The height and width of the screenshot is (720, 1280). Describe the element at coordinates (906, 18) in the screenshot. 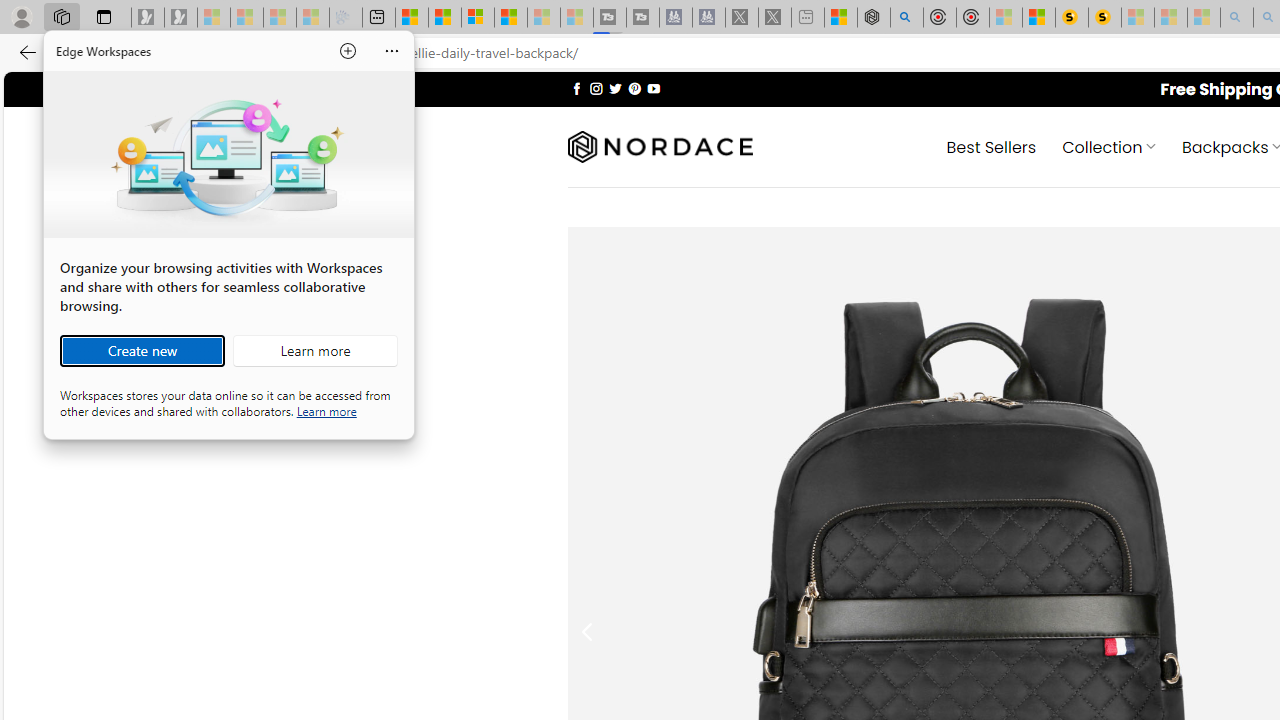

I see `poe - Search` at that location.